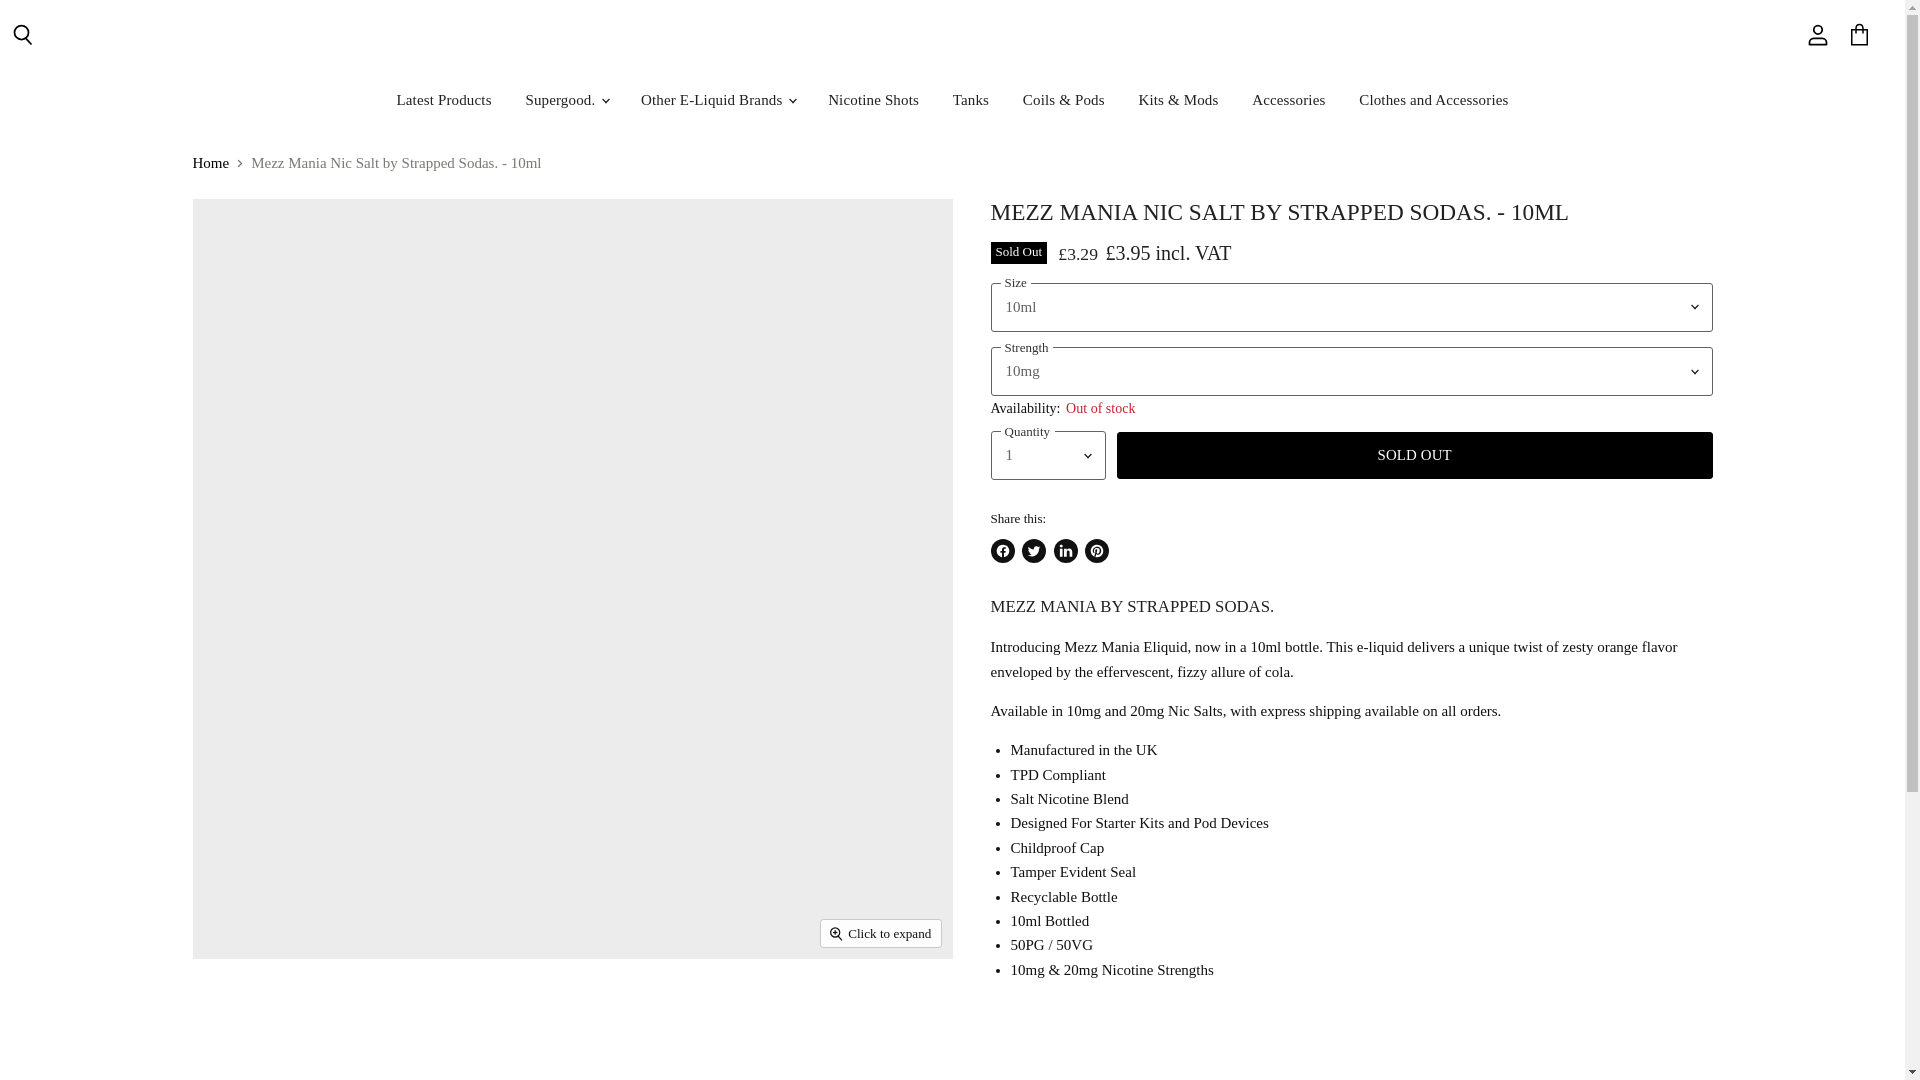 The height and width of the screenshot is (1080, 1920). I want to click on Latest Products, so click(443, 100).